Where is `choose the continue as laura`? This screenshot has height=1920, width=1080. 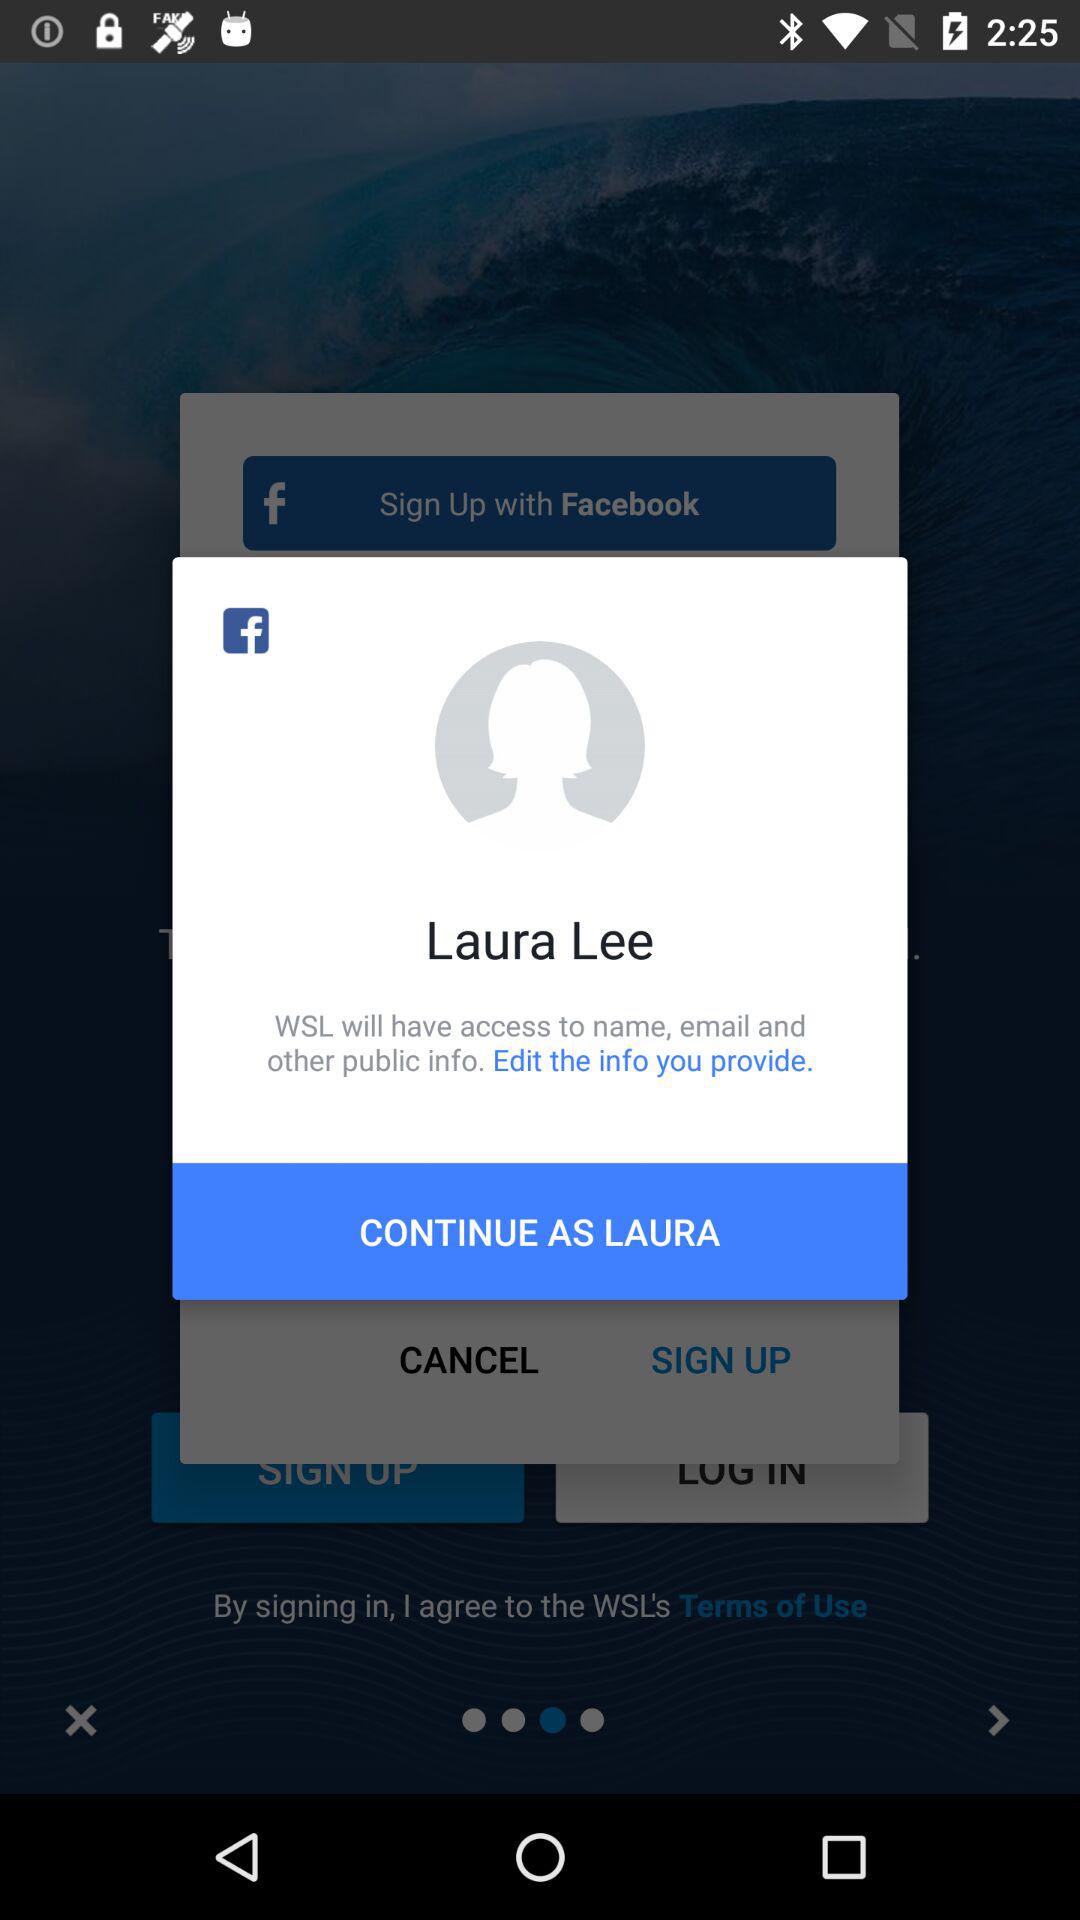
choose the continue as laura is located at coordinates (540, 1231).